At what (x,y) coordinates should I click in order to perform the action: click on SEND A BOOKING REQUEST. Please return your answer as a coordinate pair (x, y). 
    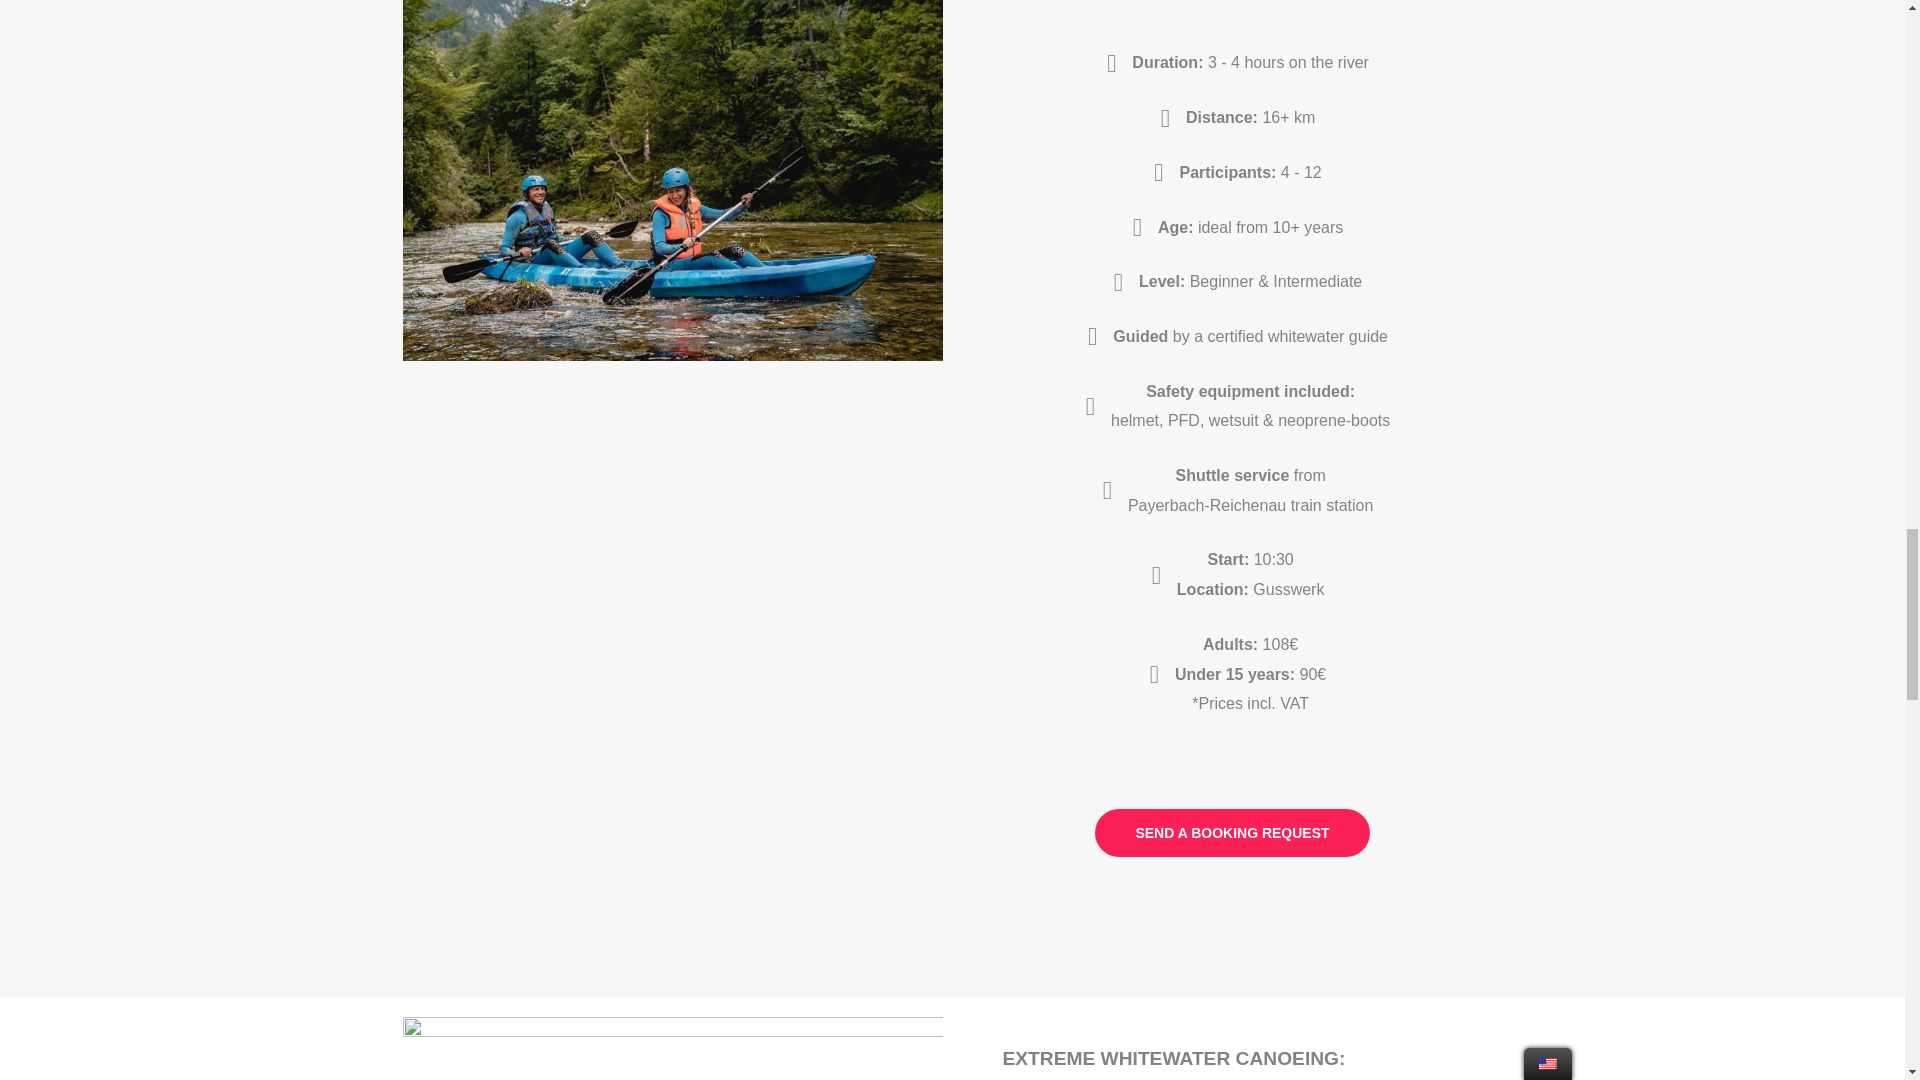
    Looking at the image, I should click on (1231, 832).